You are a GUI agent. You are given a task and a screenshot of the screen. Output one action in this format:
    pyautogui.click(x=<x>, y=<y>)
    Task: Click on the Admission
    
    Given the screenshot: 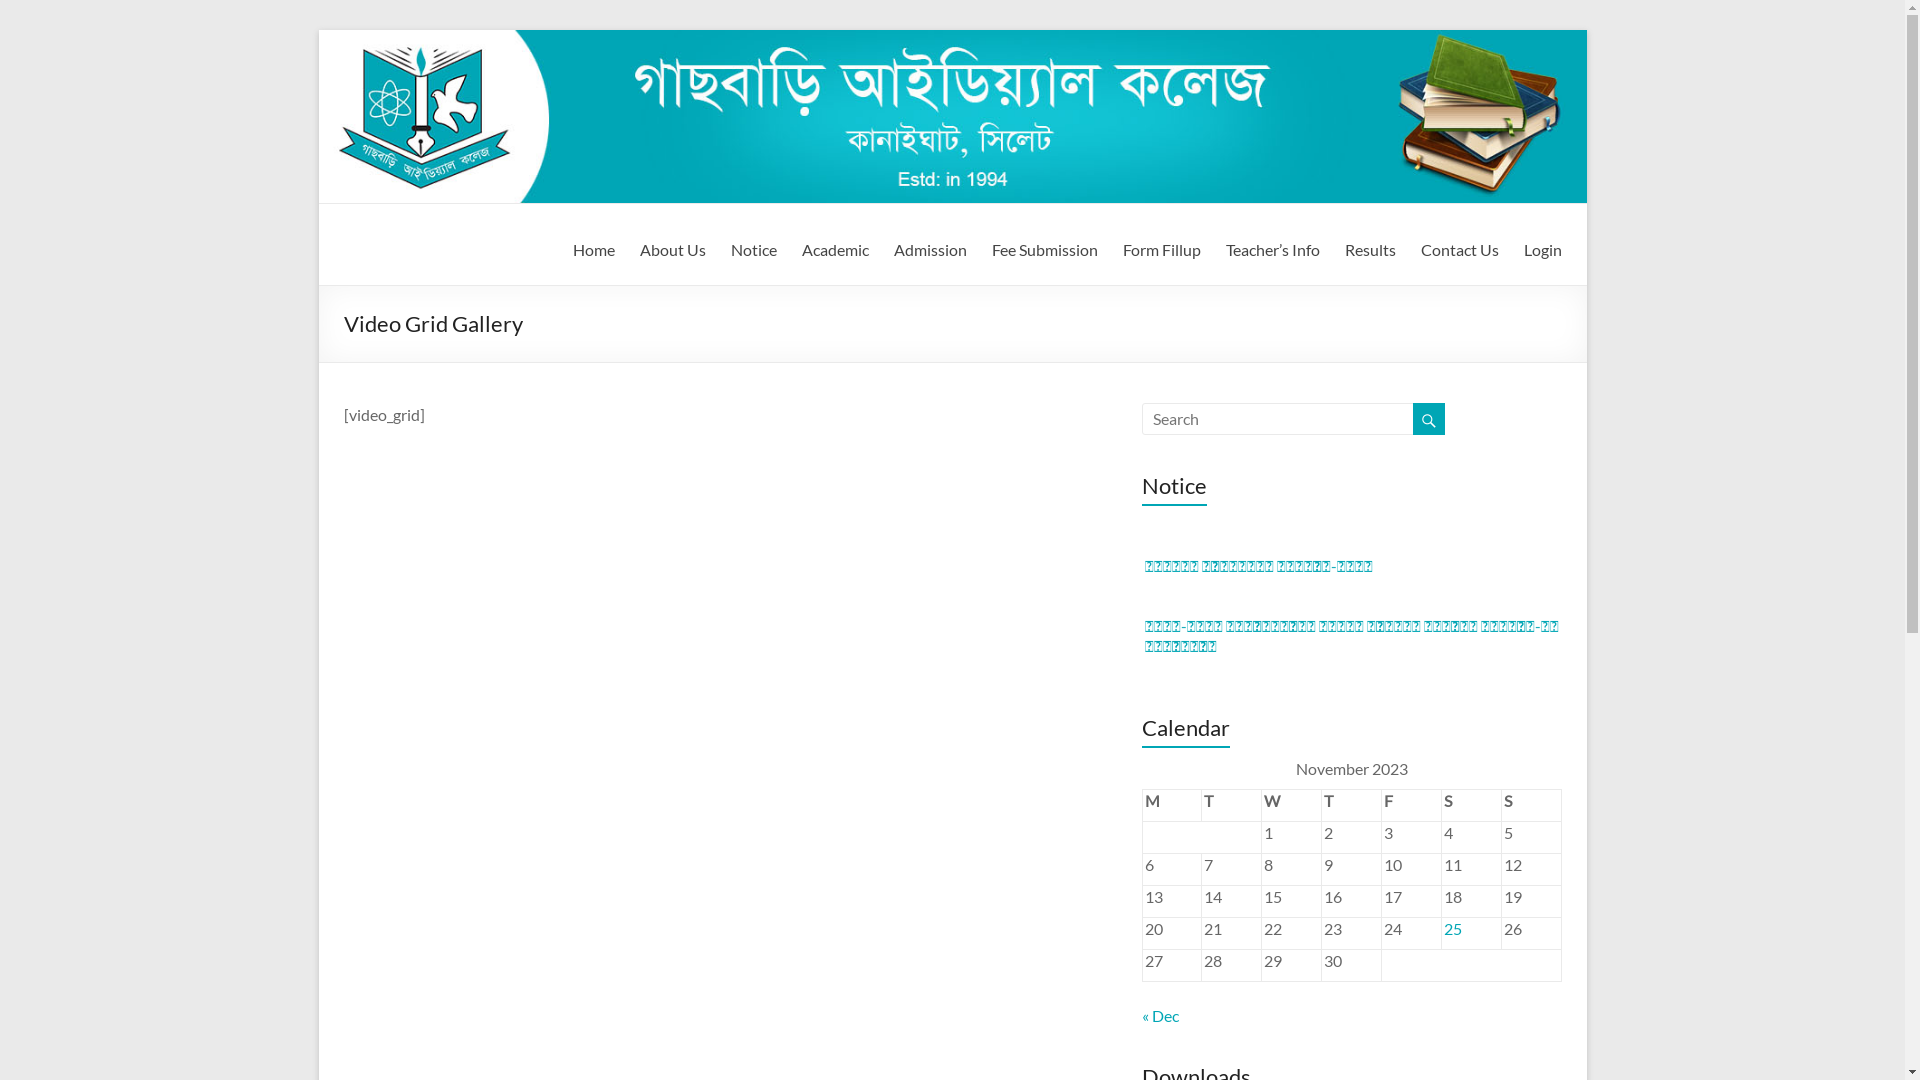 What is the action you would take?
    pyautogui.click(x=930, y=247)
    